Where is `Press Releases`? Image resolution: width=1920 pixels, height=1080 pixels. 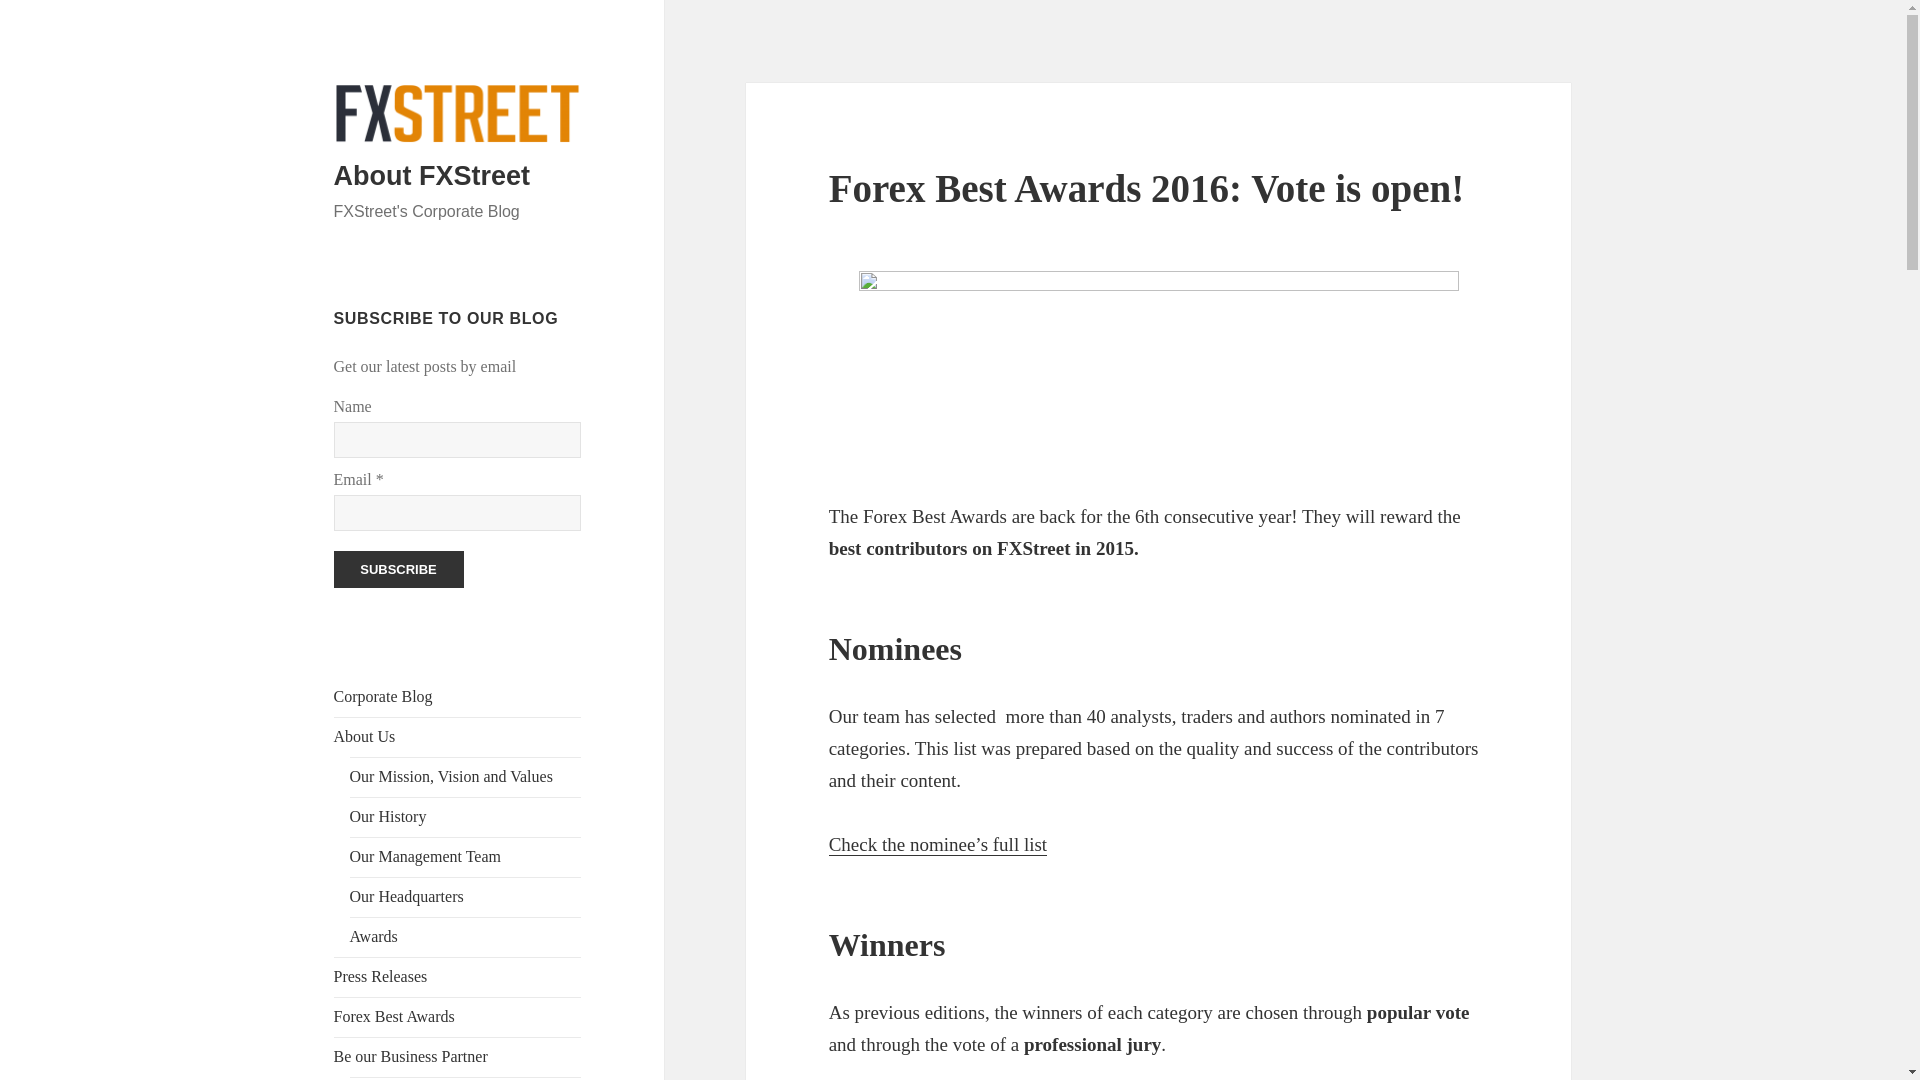 Press Releases is located at coordinates (381, 976).